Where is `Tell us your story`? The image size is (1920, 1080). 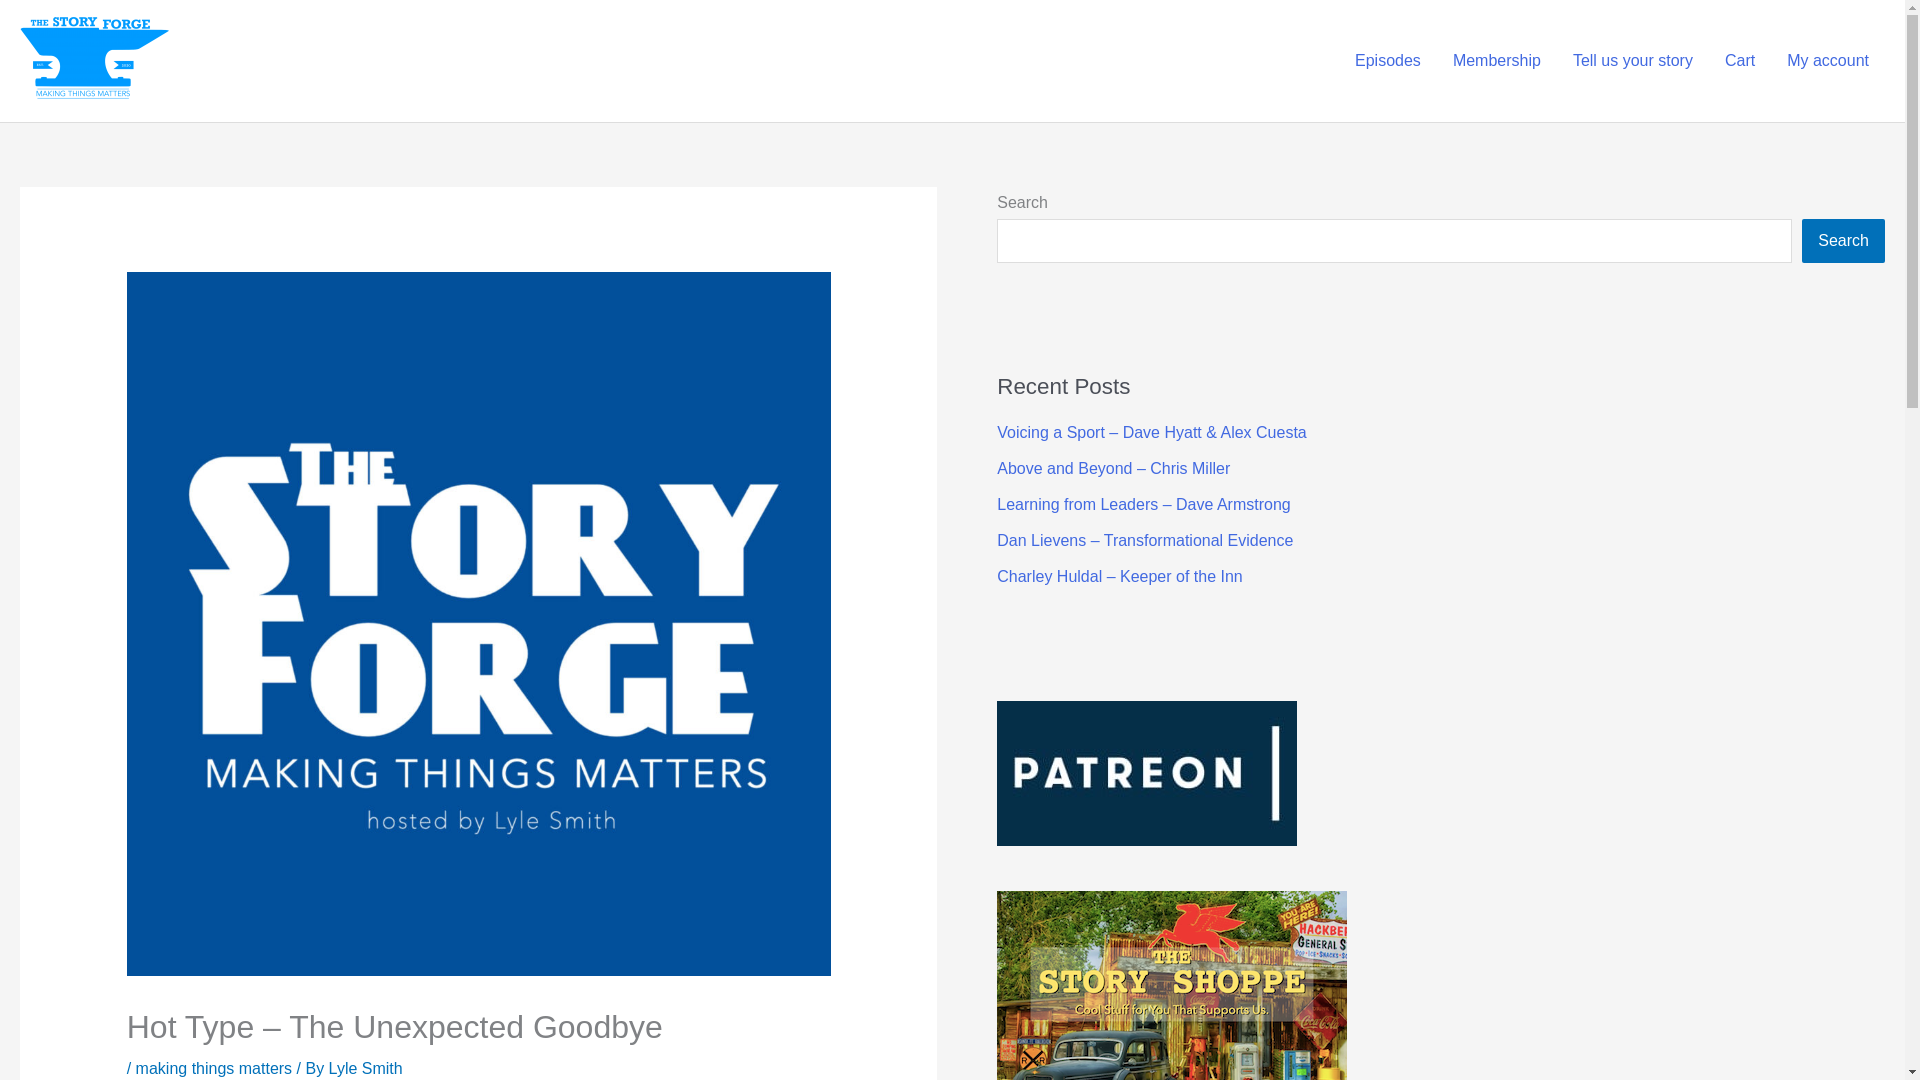 Tell us your story is located at coordinates (1632, 60).